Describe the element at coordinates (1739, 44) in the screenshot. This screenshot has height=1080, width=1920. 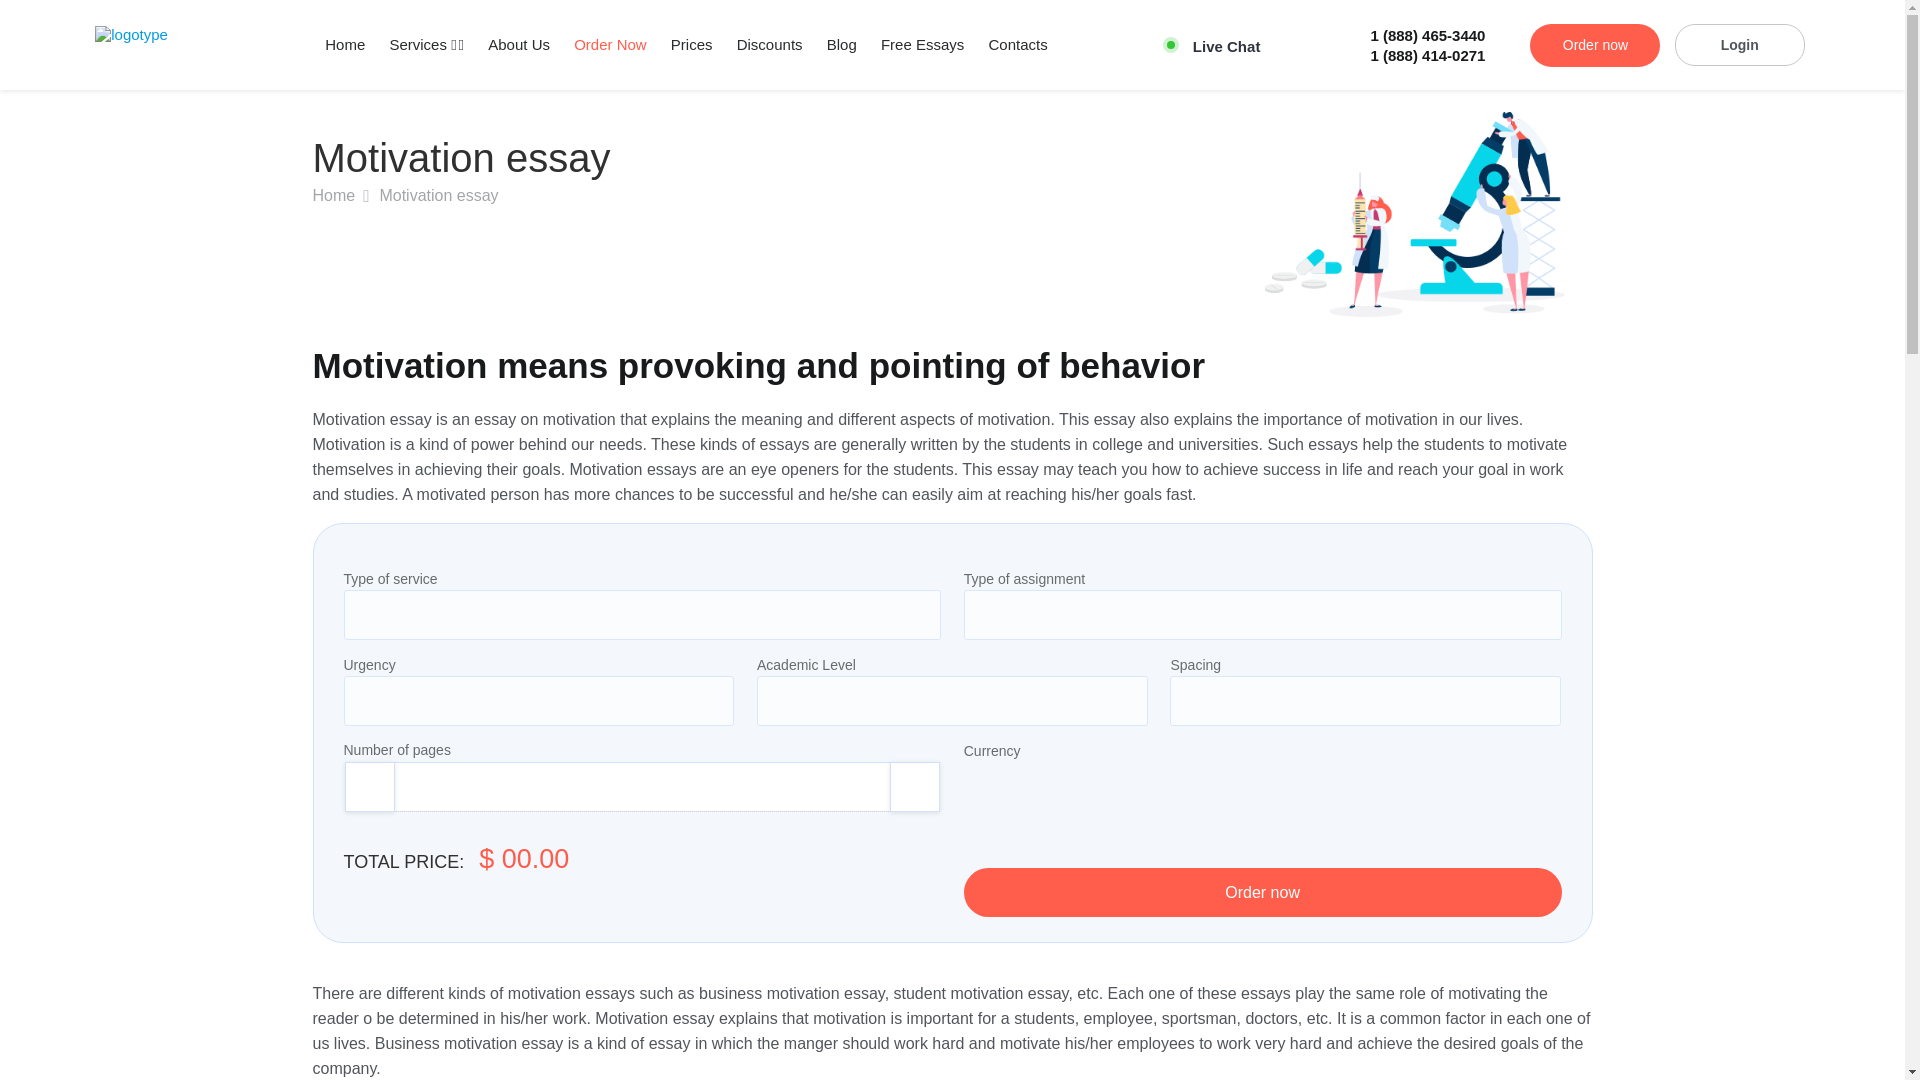
I see `Login` at that location.